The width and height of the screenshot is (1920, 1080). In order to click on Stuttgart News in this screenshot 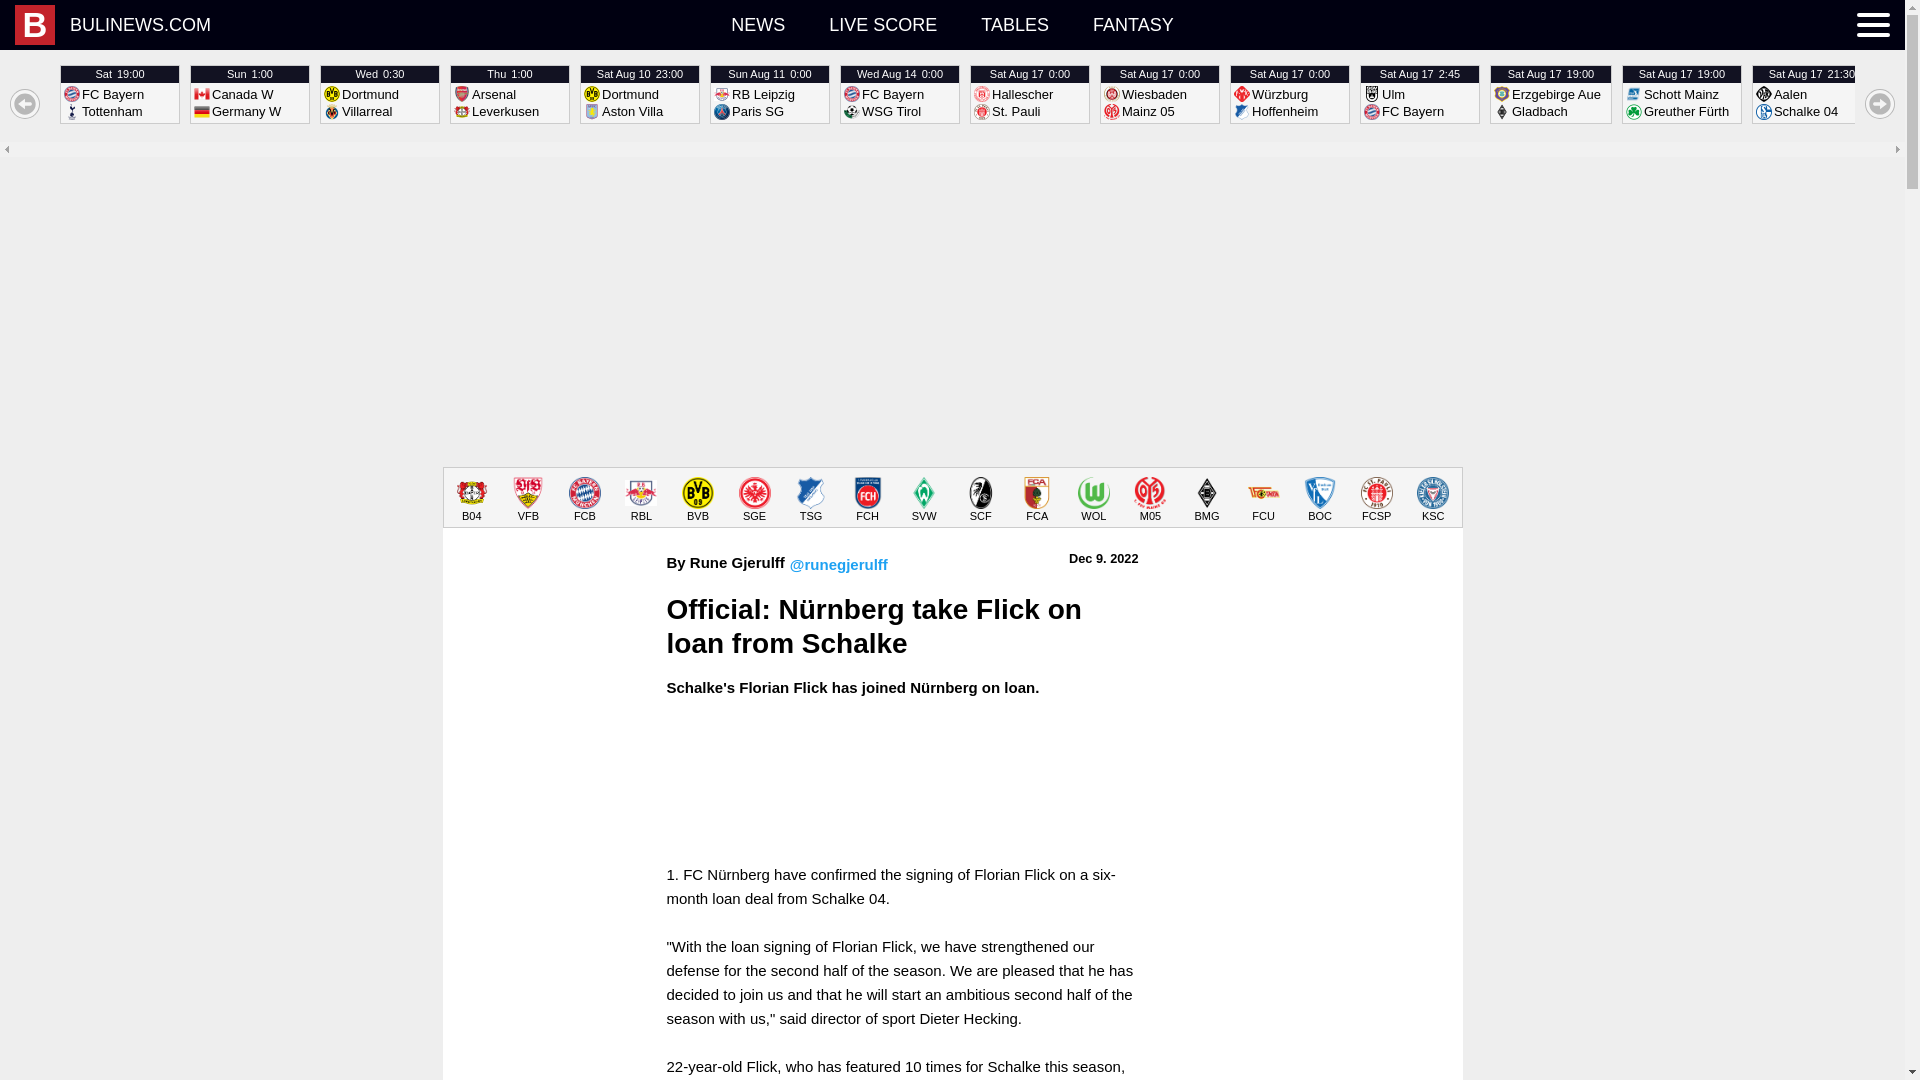, I will do `click(1015, 24)`.